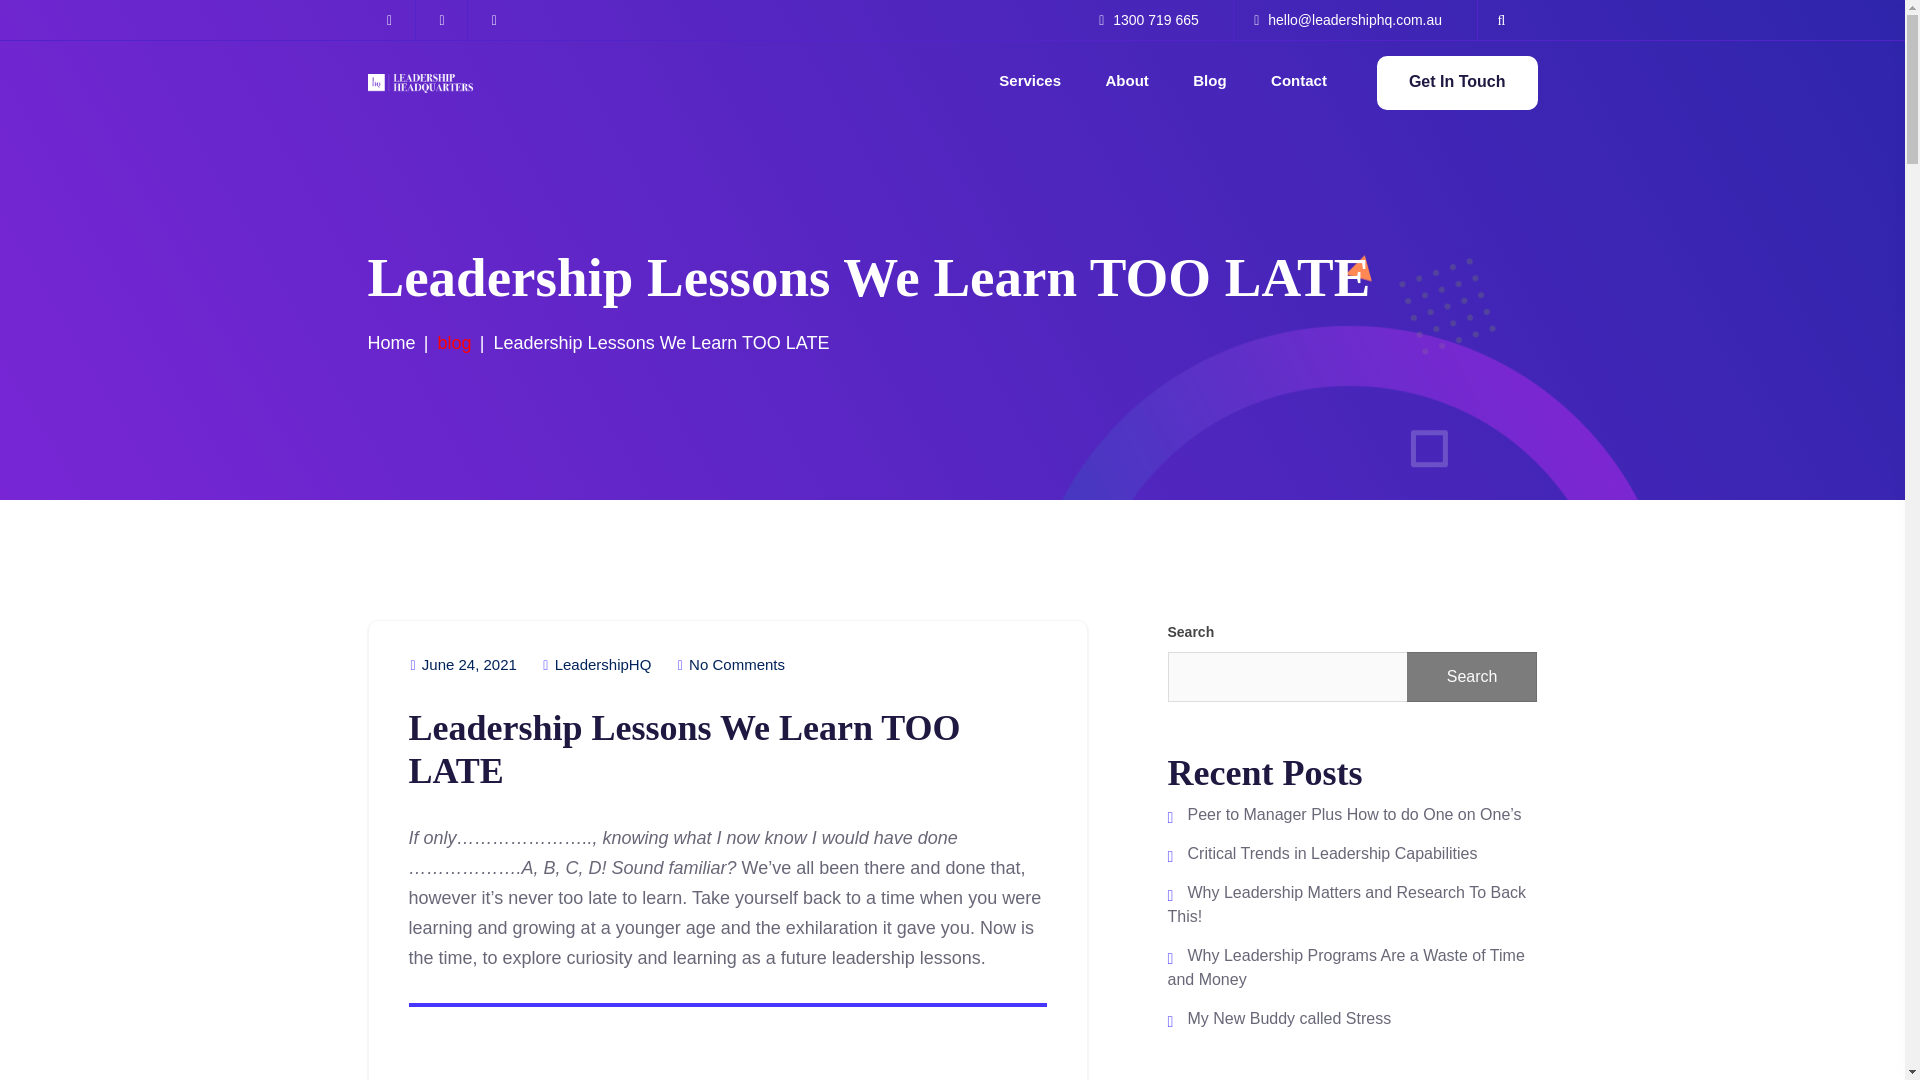  Describe the element at coordinates (392, 342) in the screenshot. I see `Home` at that location.